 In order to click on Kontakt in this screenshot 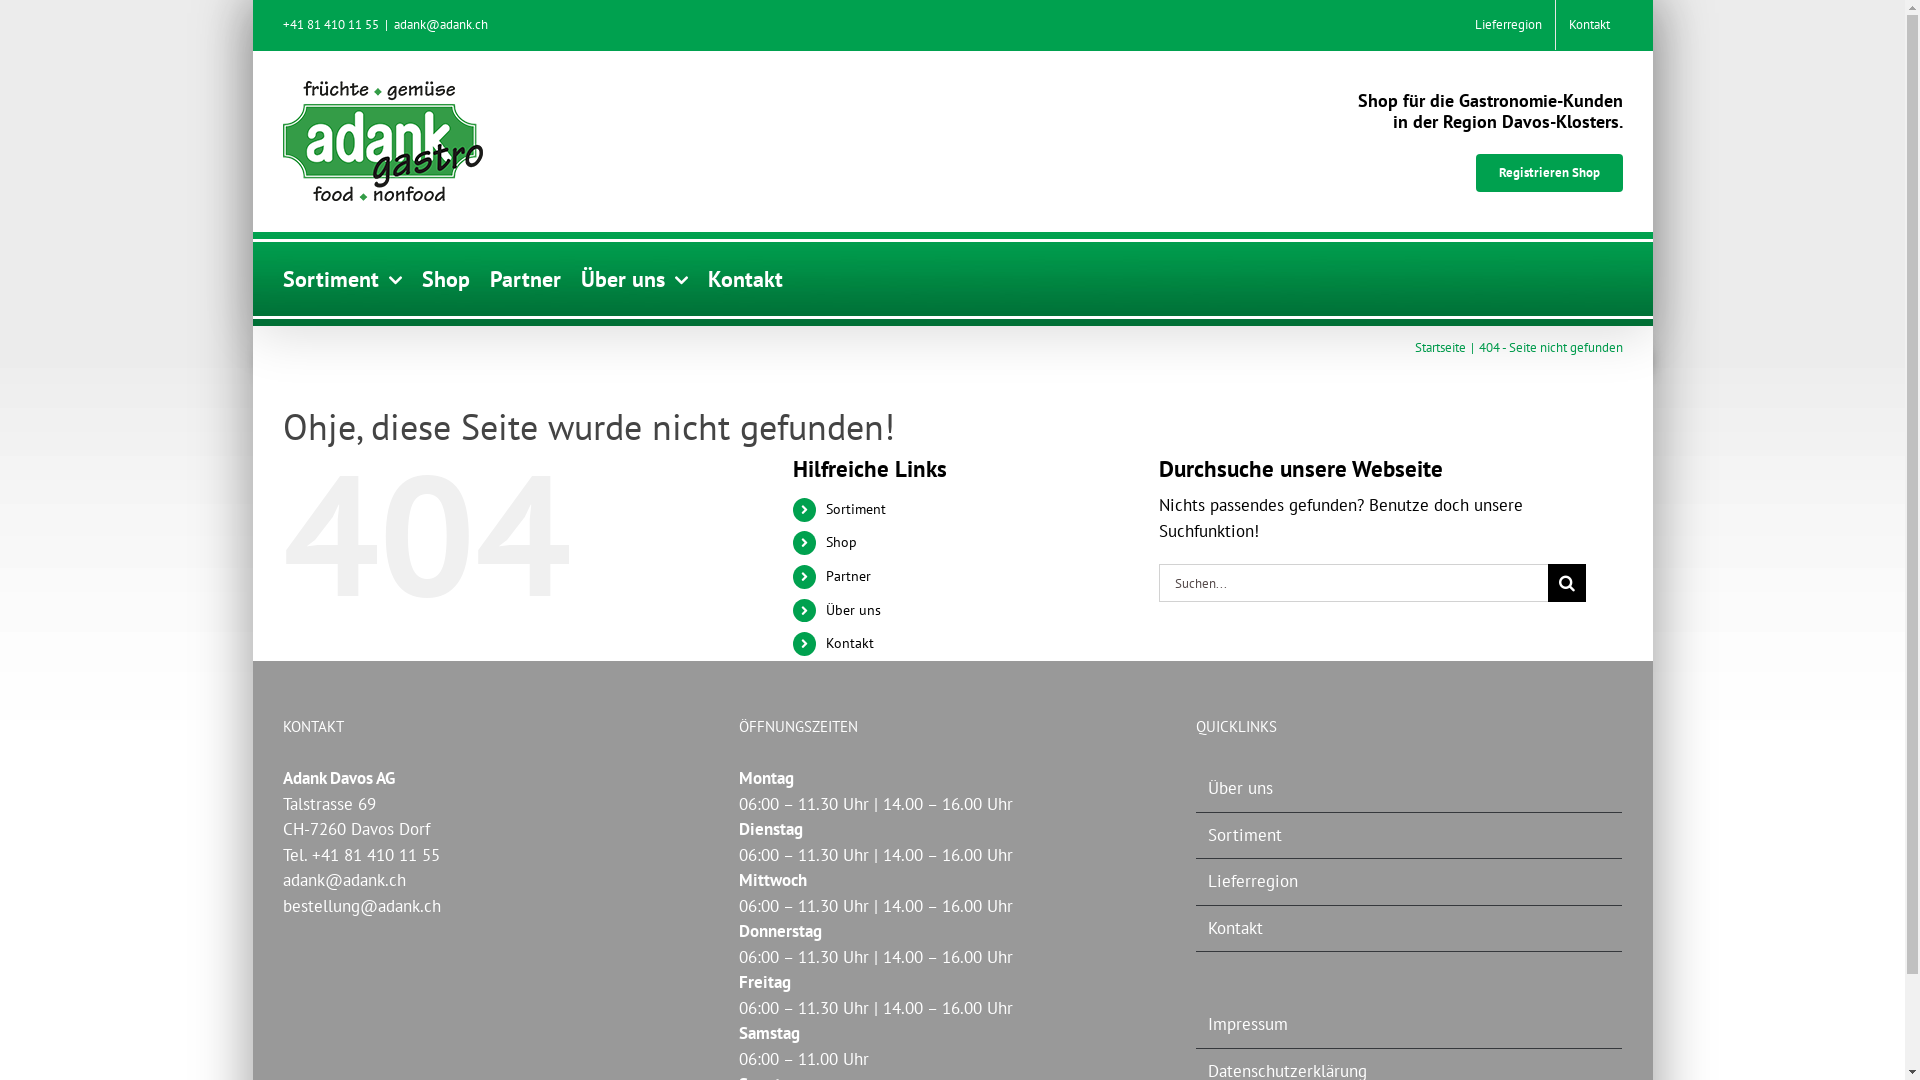, I will do `click(746, 278)`.